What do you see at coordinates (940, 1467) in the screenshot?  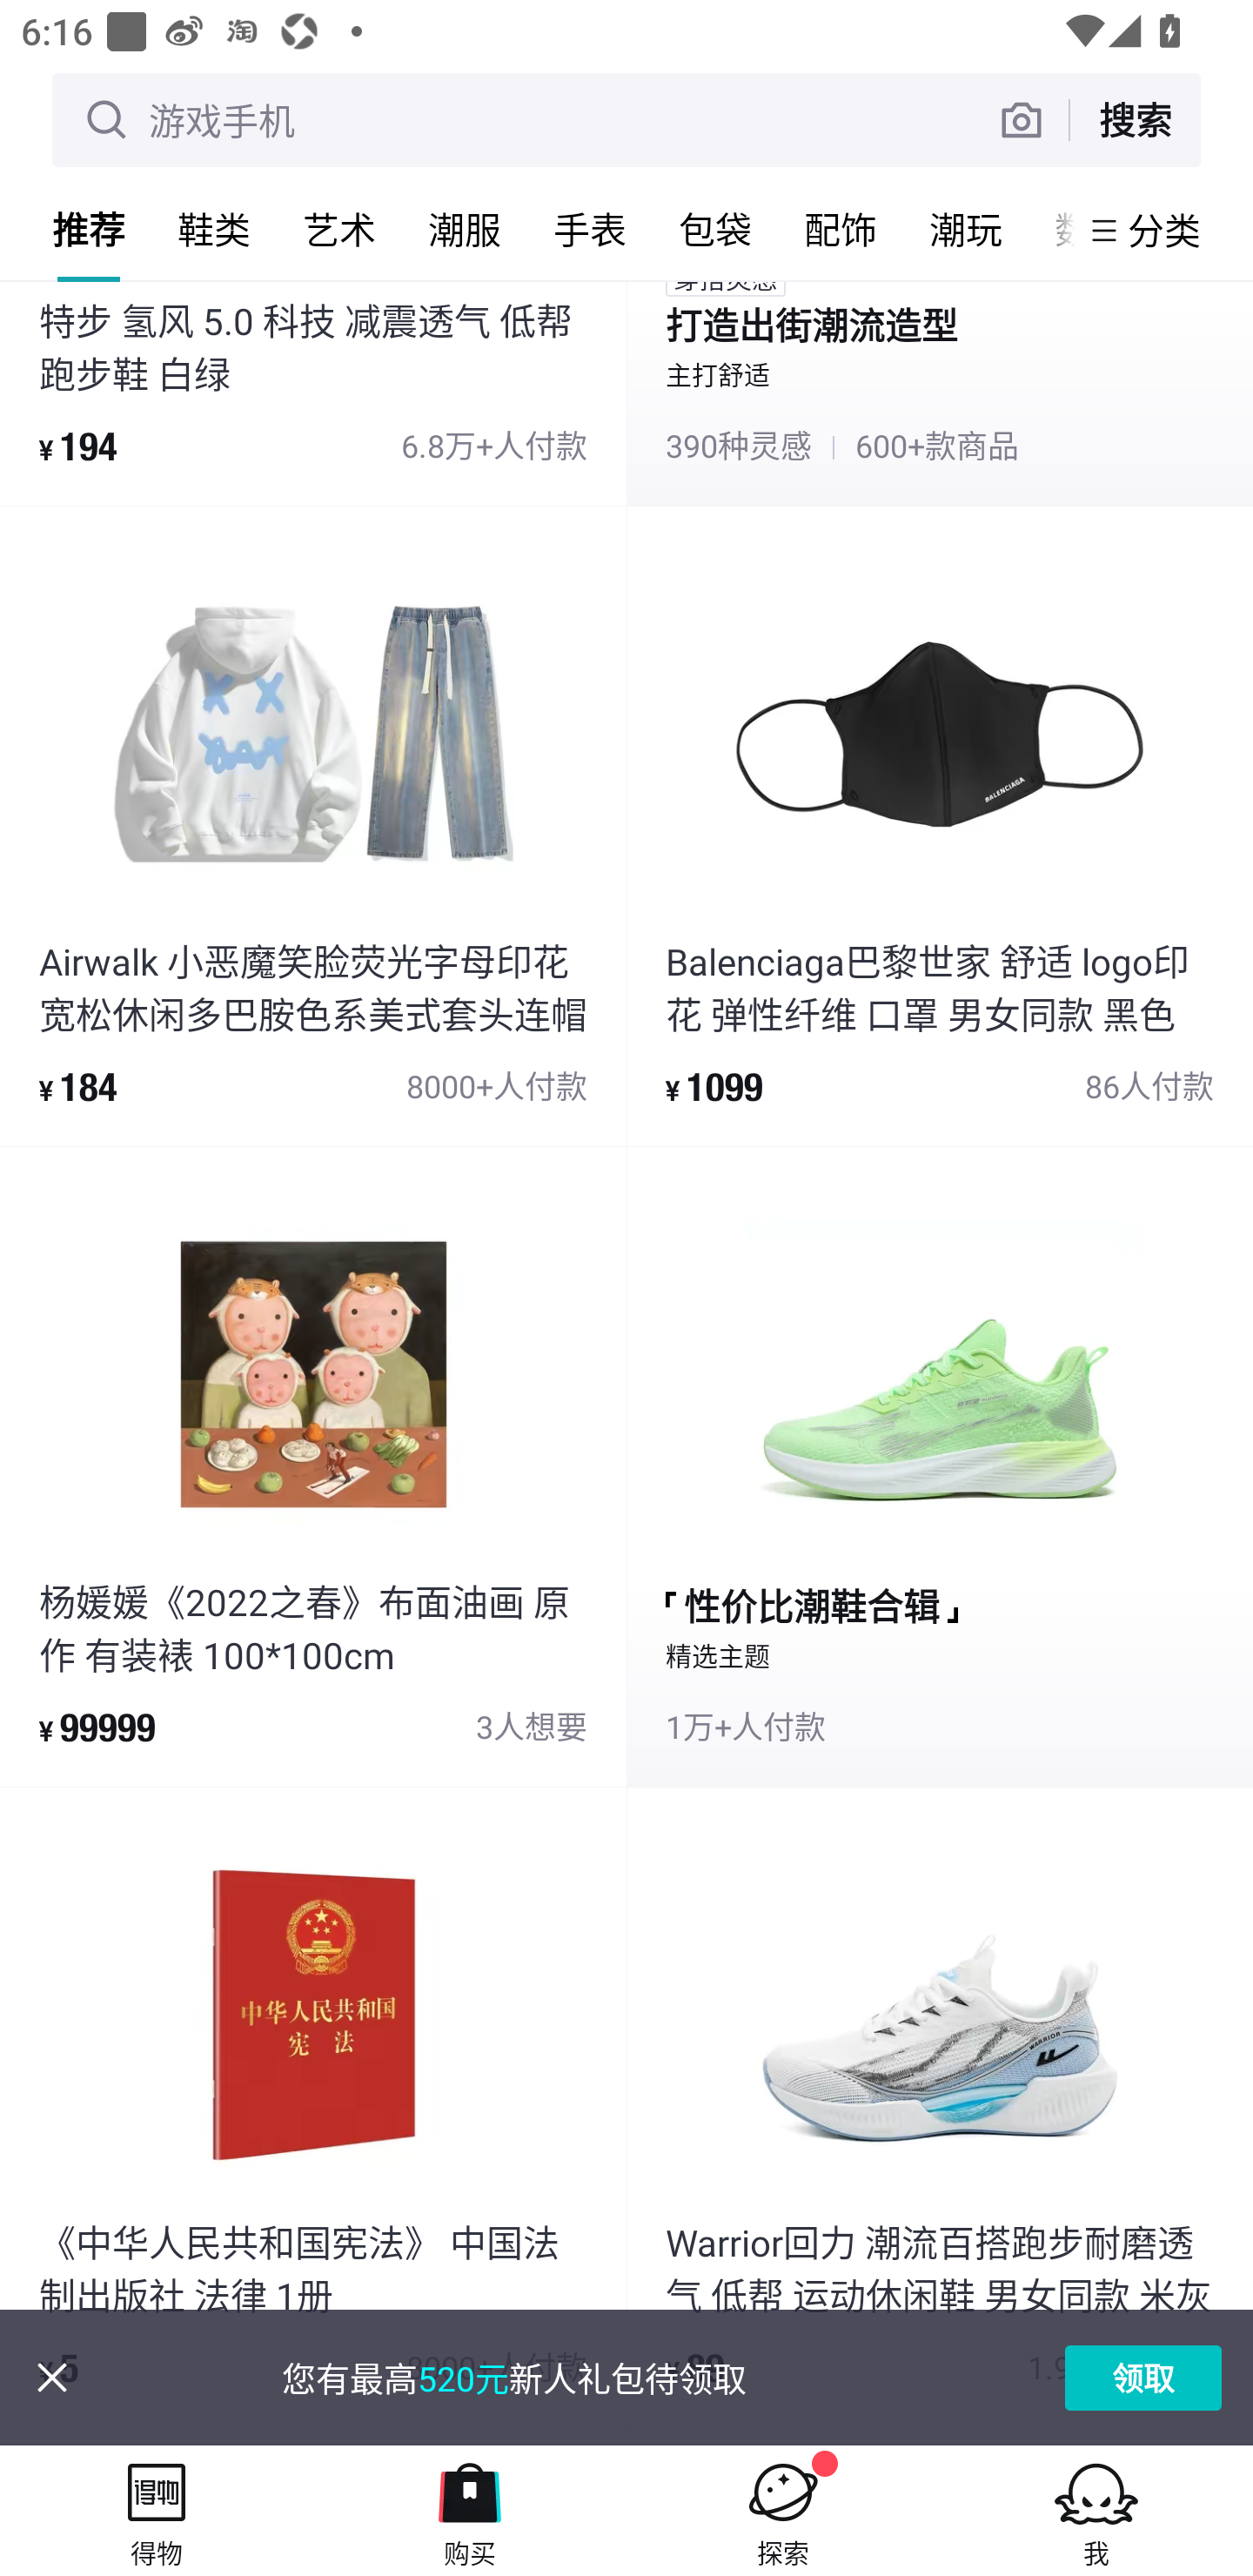 I see `性价比潮鞋合辑 精选主题 1万+人付款` at bounding box center [940, 1467].